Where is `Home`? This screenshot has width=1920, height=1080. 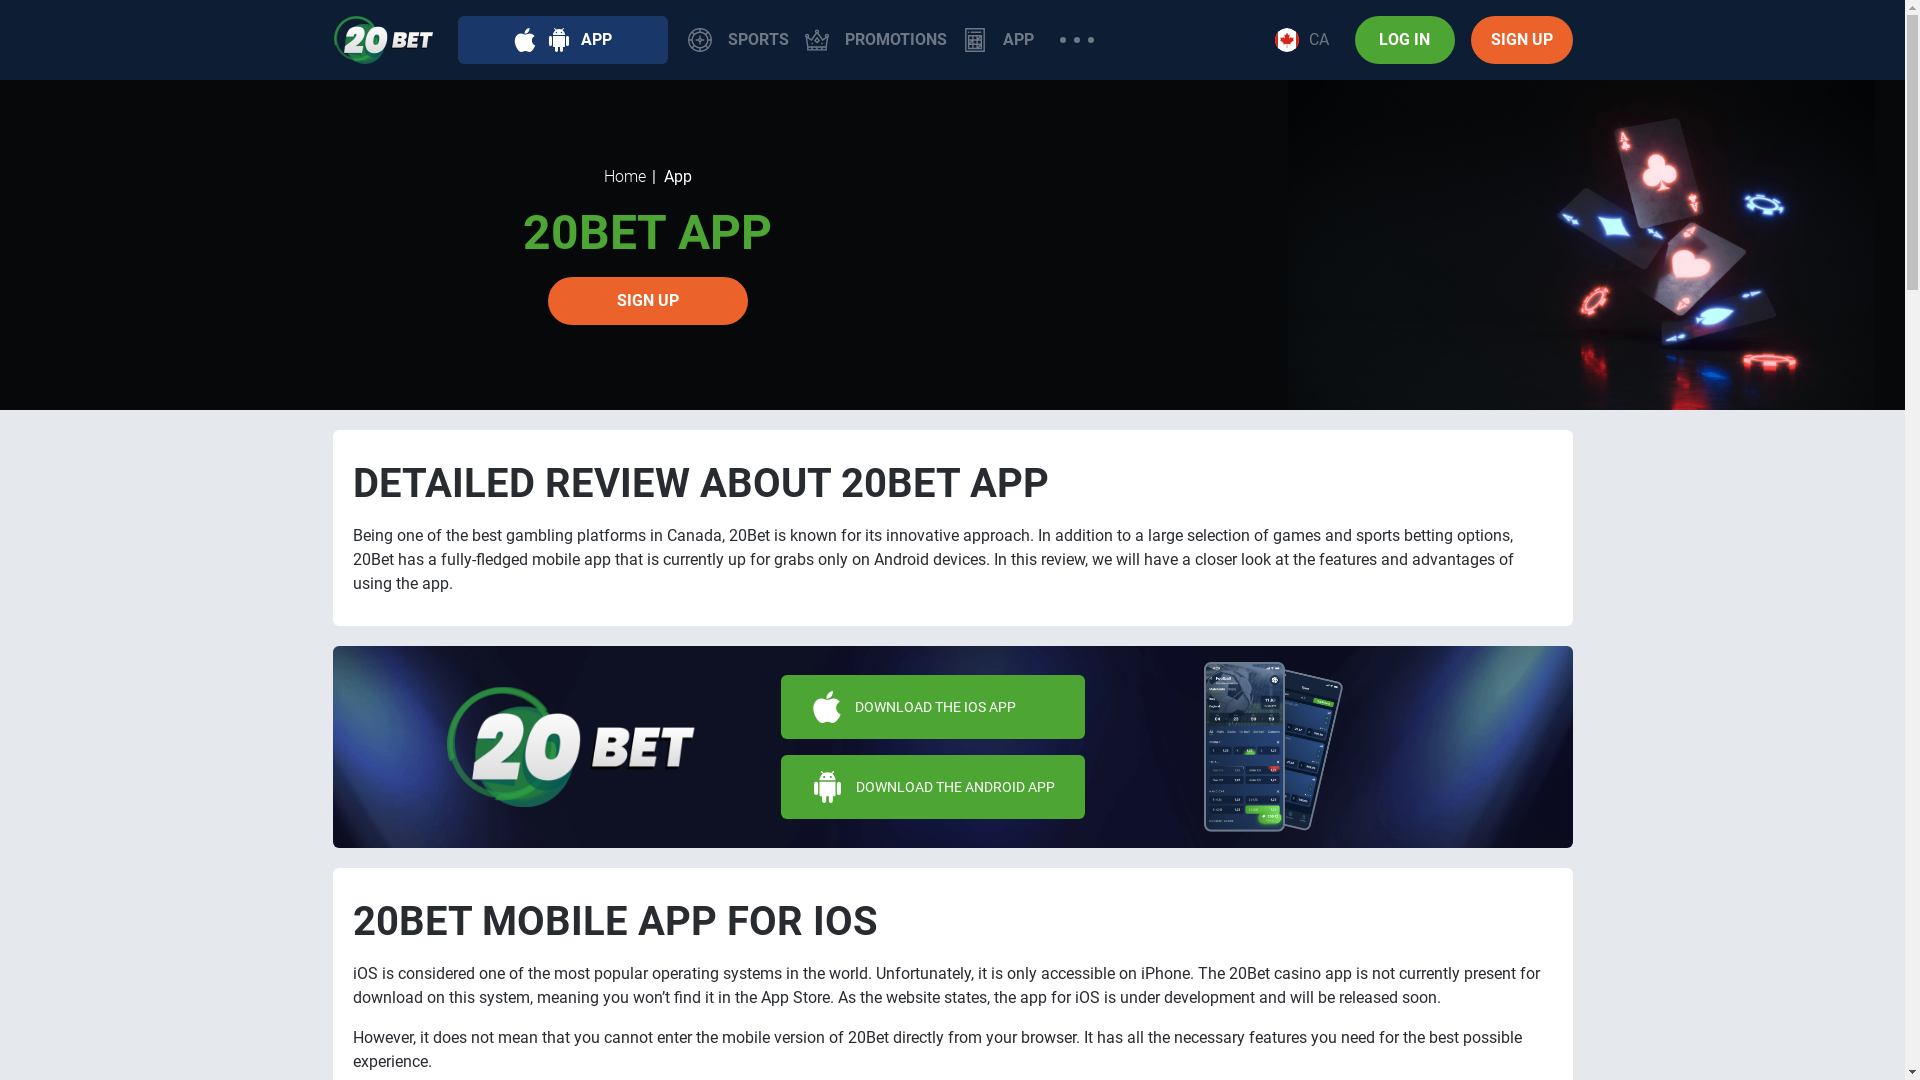
Home is located at coordinates (625, 176).